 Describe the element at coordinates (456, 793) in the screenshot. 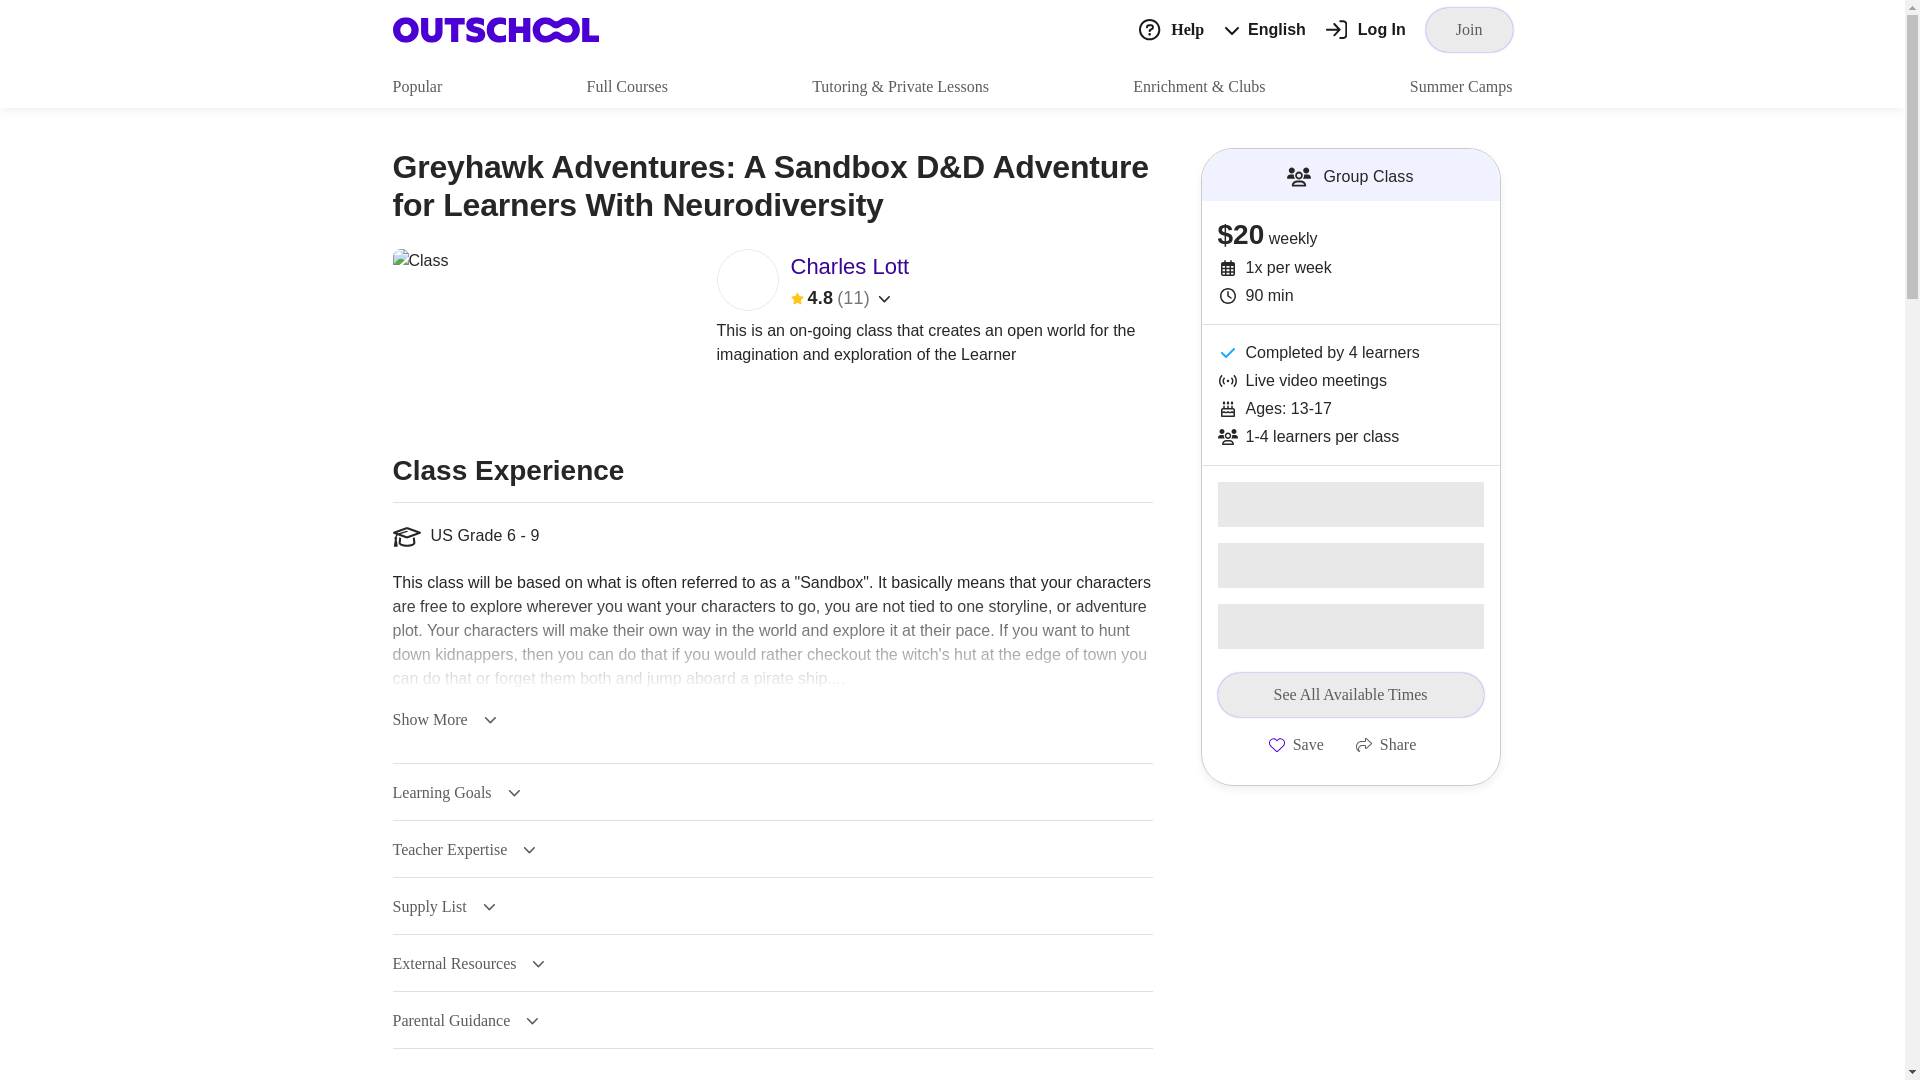

I see `Learning Goals` at that location.